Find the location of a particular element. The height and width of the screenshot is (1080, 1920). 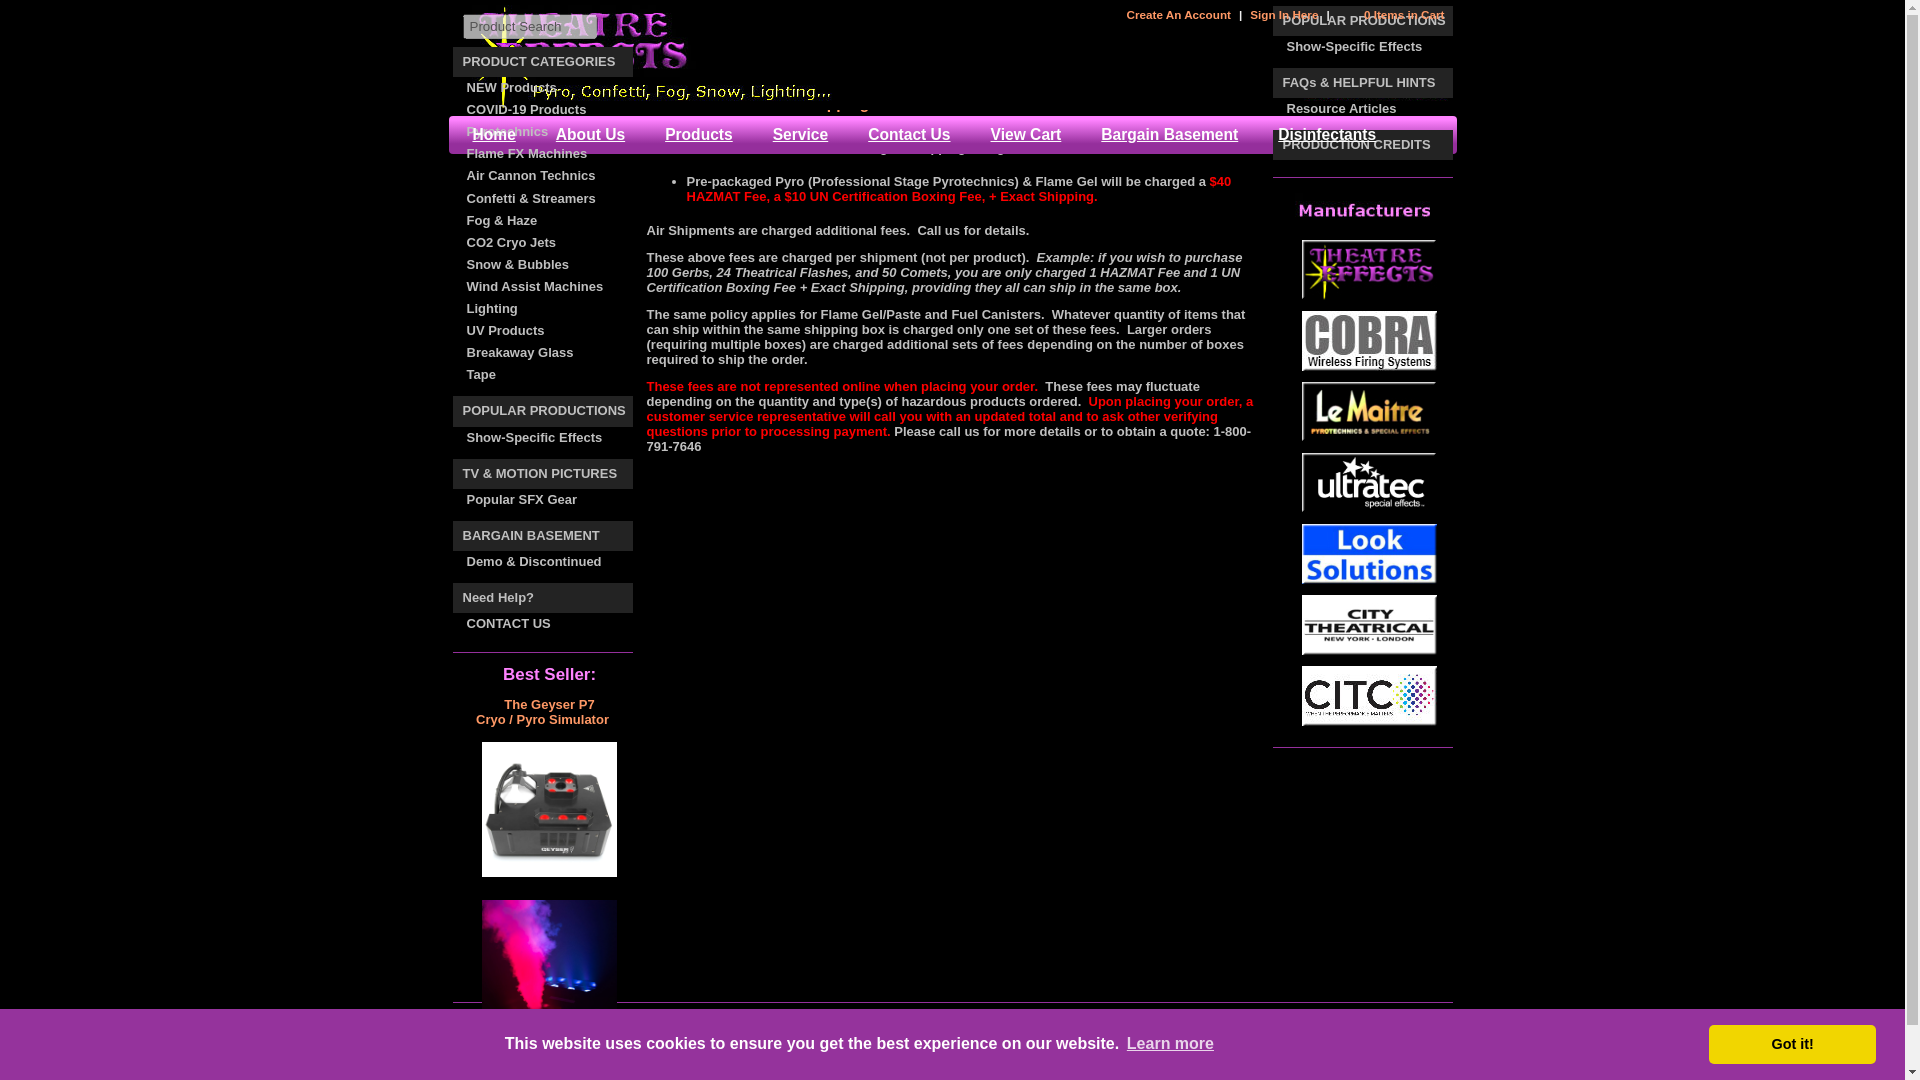

PRODUCT CATEGORIES is located at coordinates (541, 62).